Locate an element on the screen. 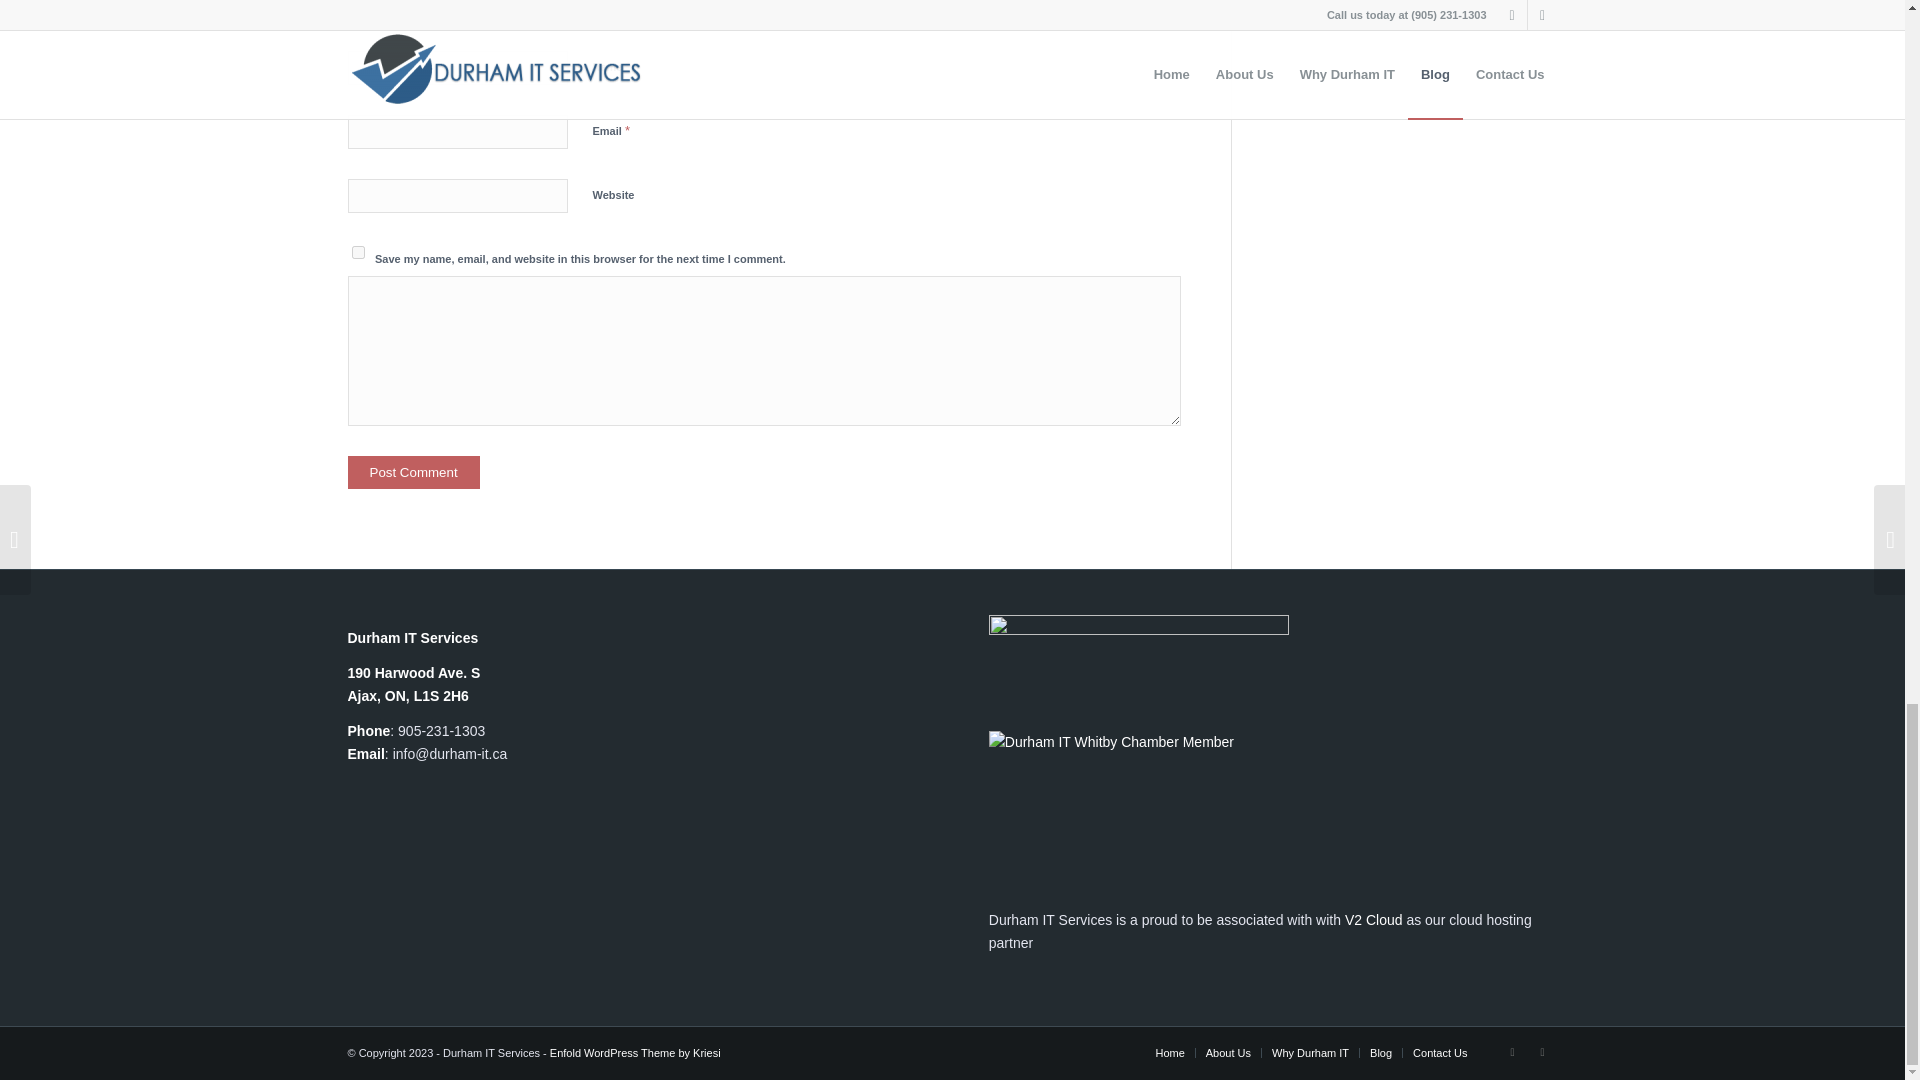 Image resolution: width=1920 pixels, height=1080 pixels. Post Comment is located at coordinates (414, 472).